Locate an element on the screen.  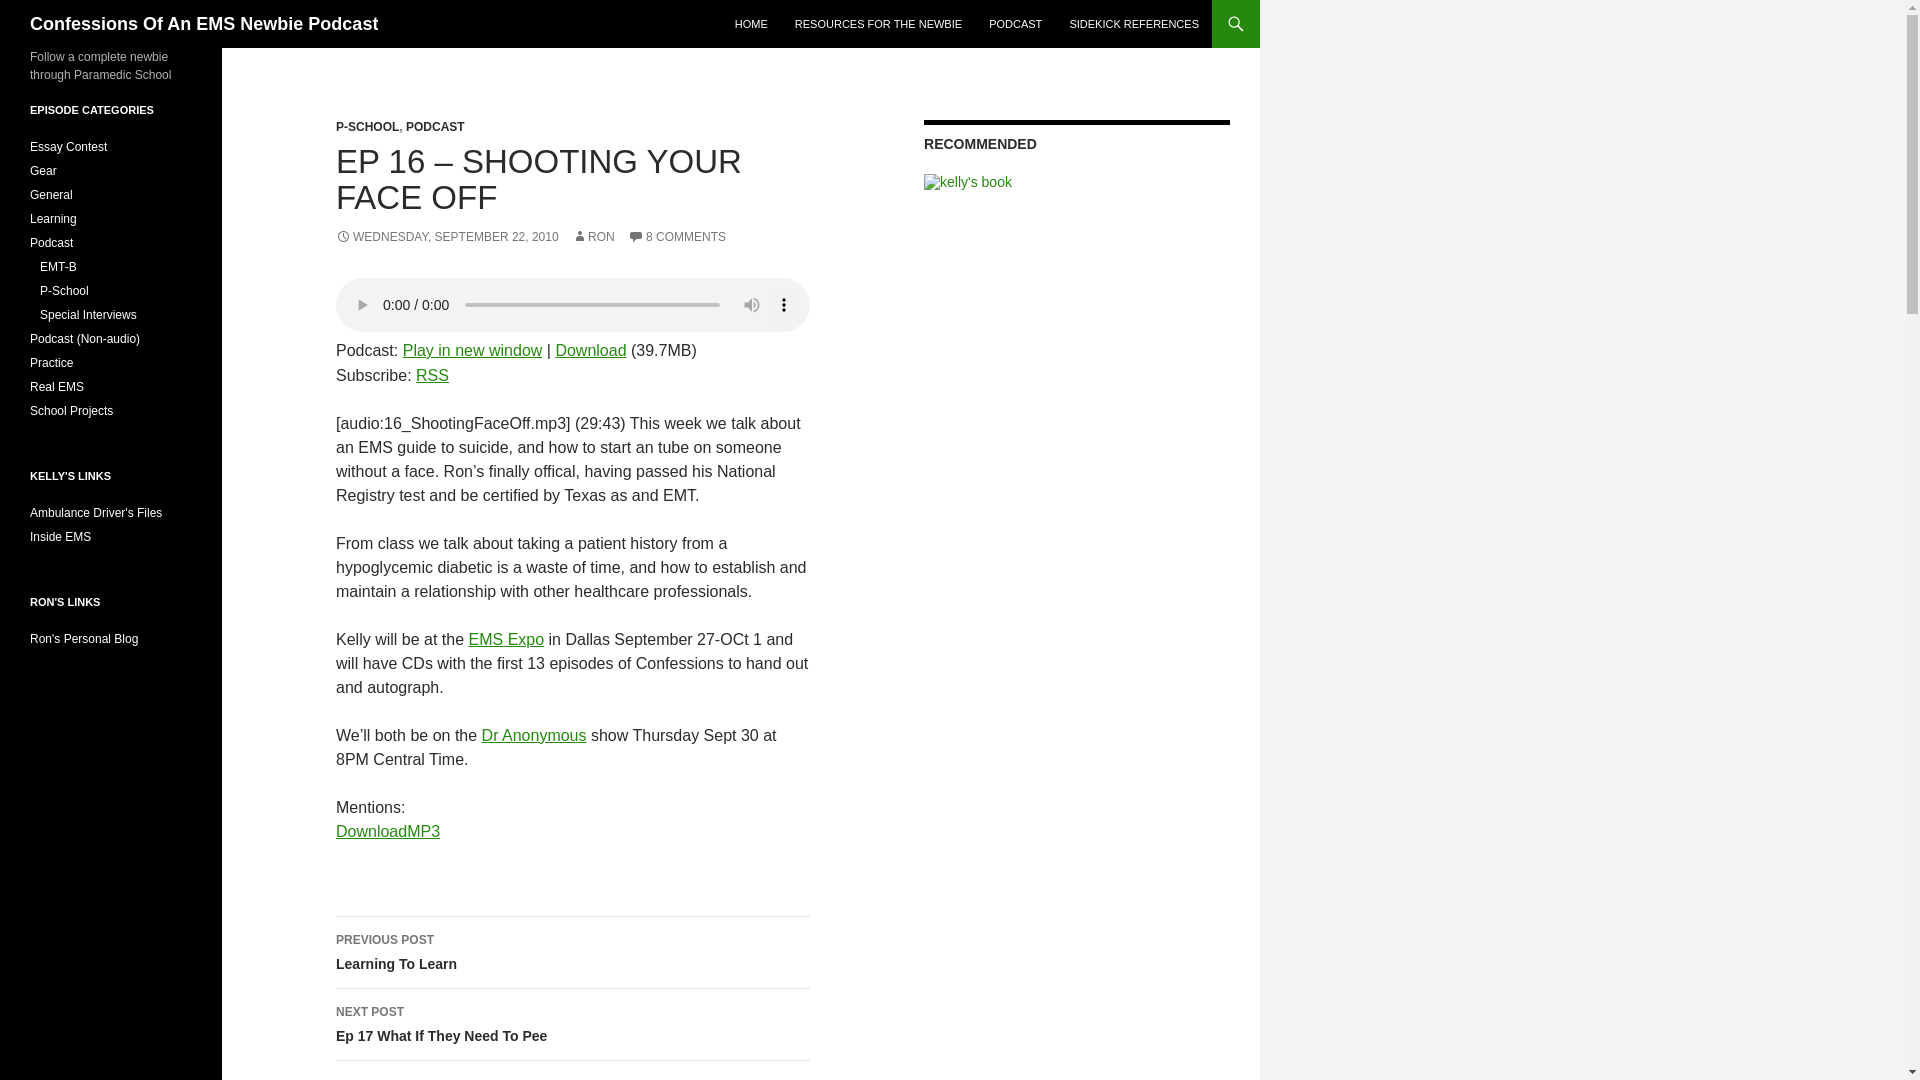
Download is located at coordinates (590, 350).